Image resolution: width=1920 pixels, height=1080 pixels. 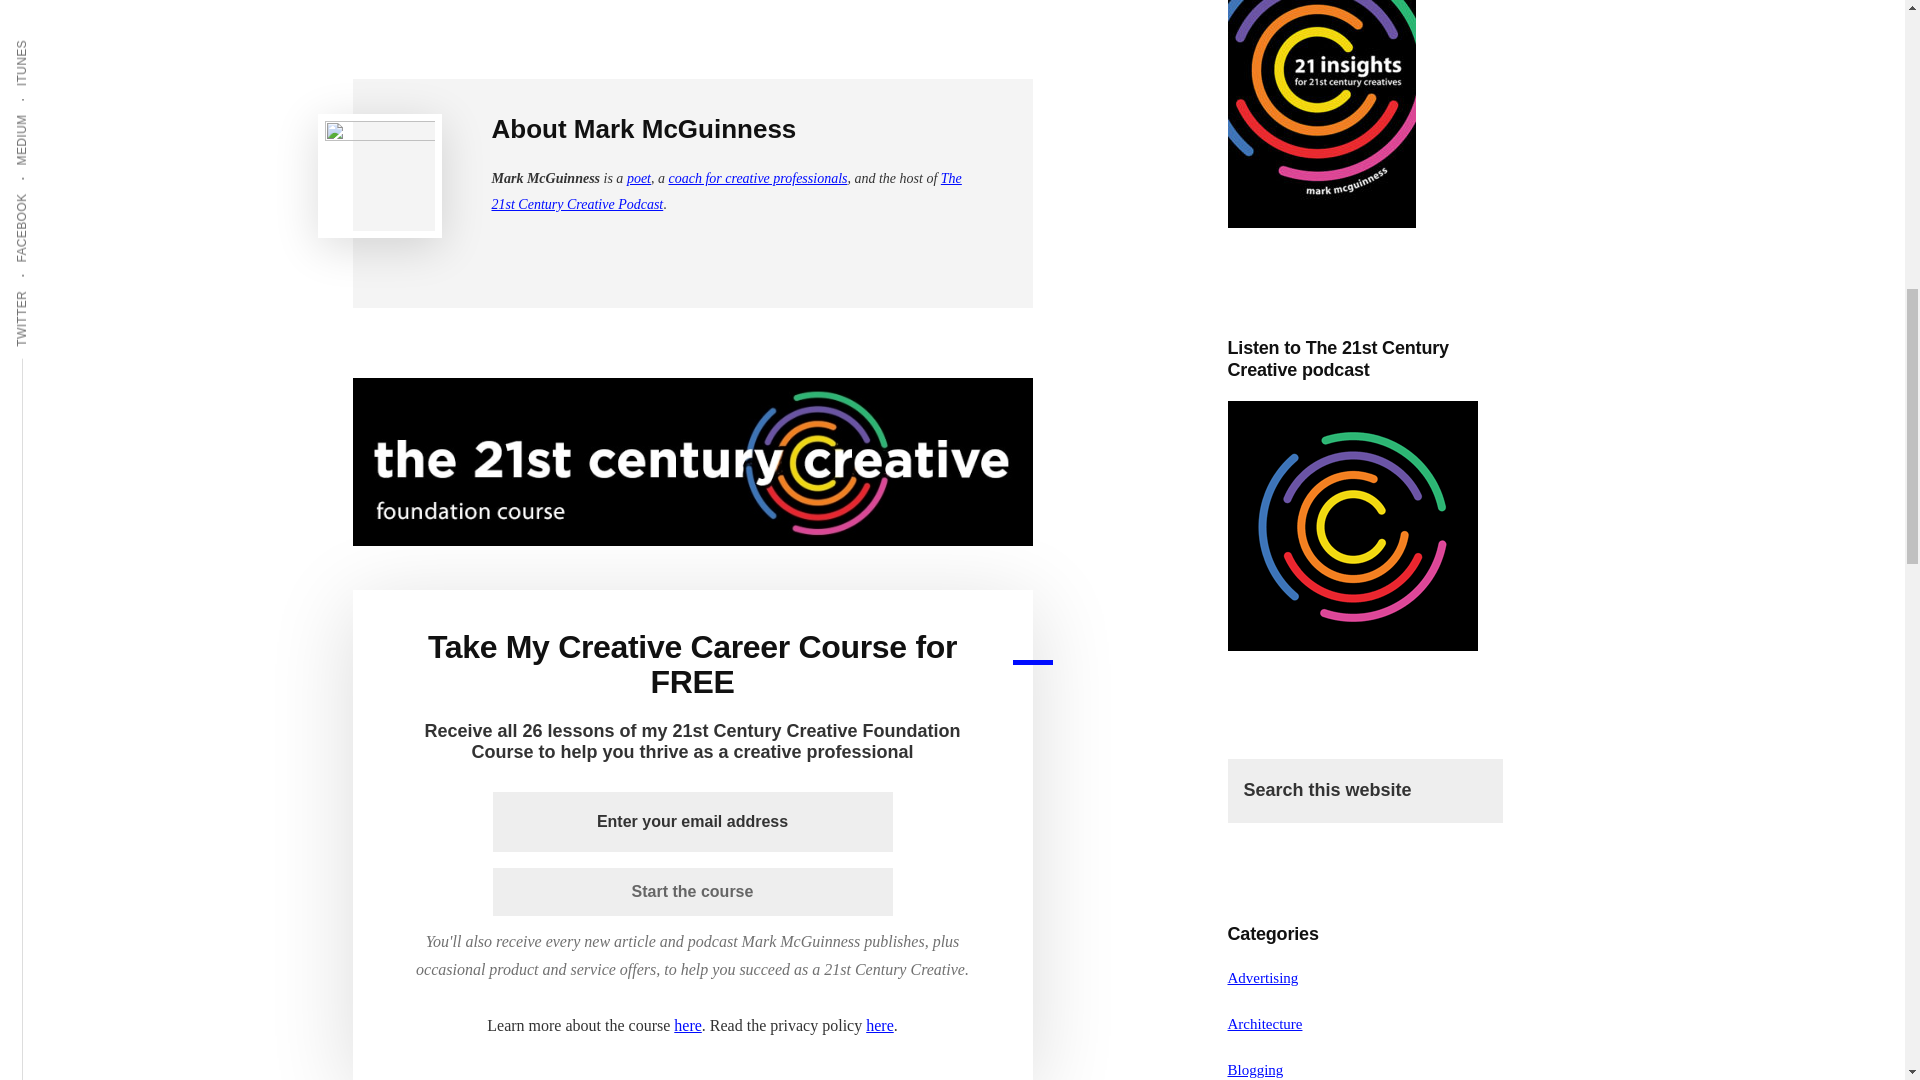 What do you see at coordinates (638, 178) in the screenshot?
I see `poet` at bounding box center [638, 178].